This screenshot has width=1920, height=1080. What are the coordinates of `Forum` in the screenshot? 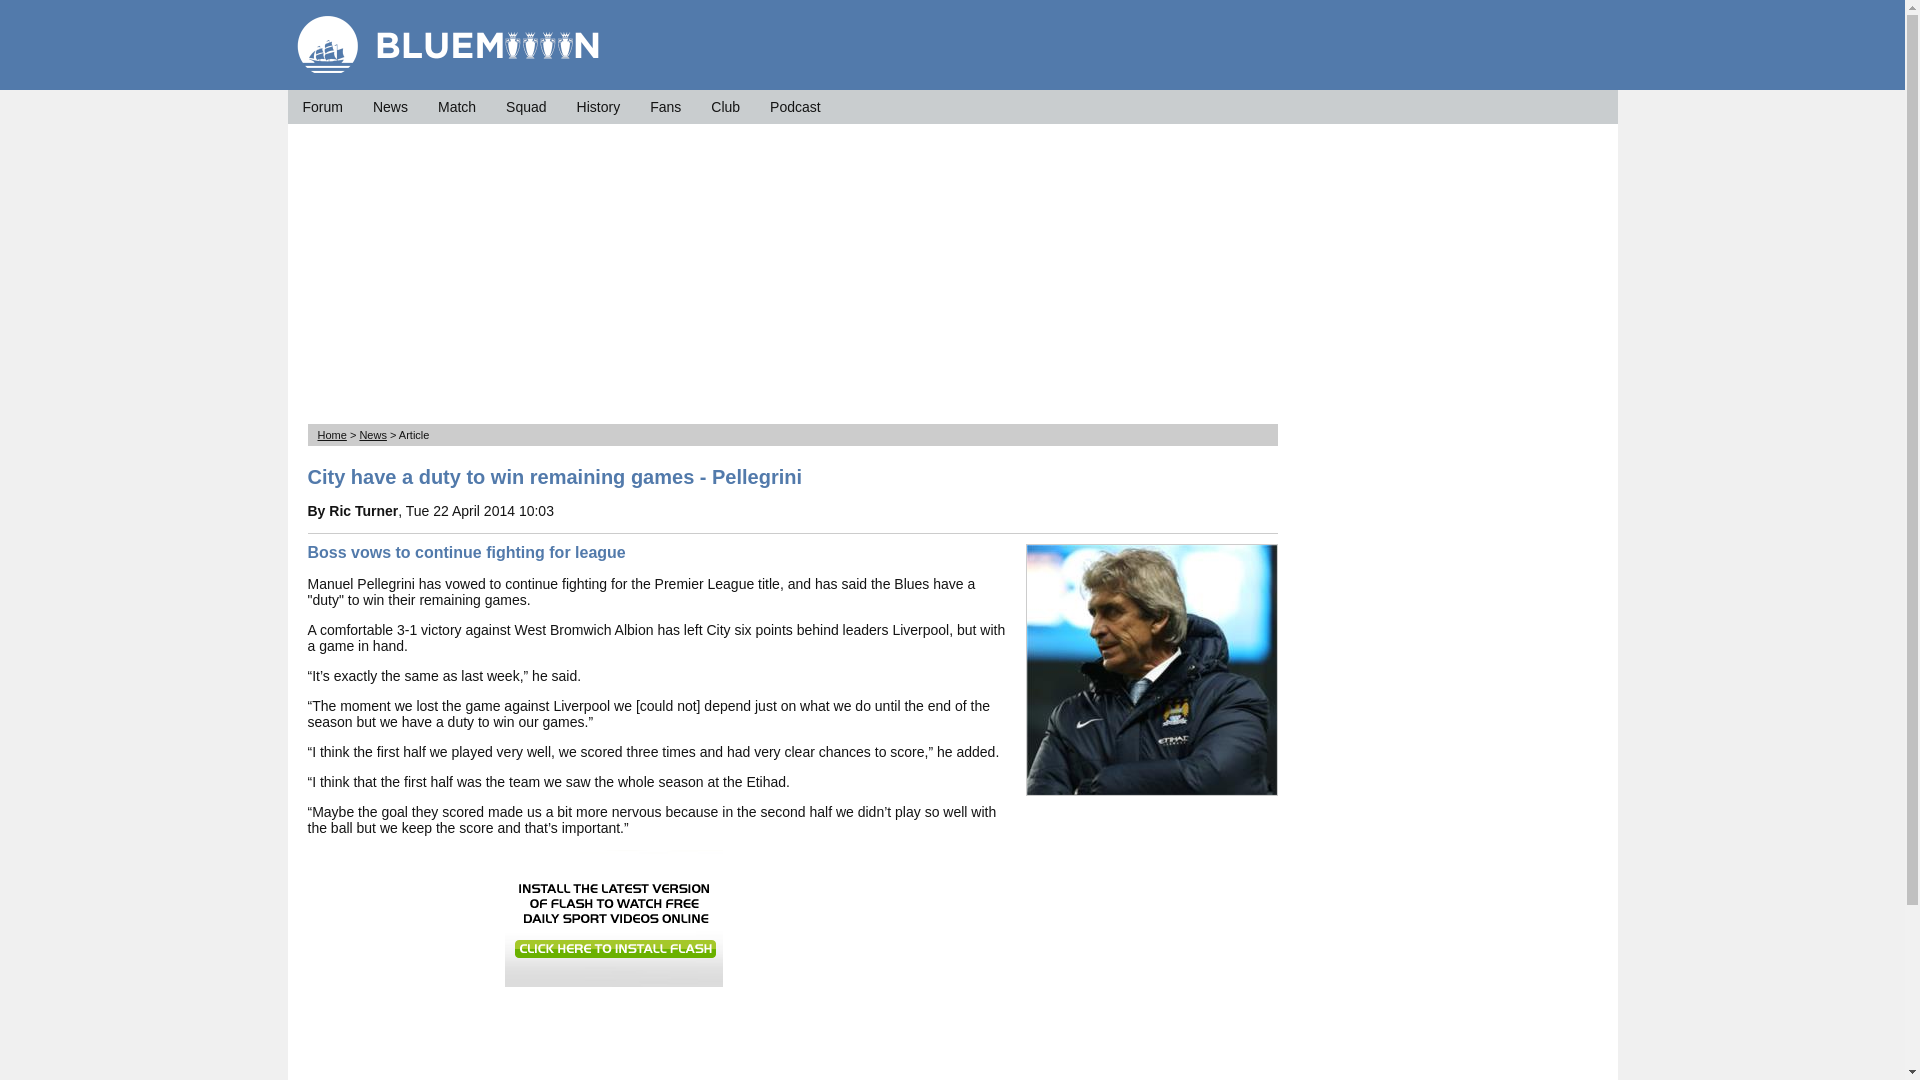 It's located at (321, 106).